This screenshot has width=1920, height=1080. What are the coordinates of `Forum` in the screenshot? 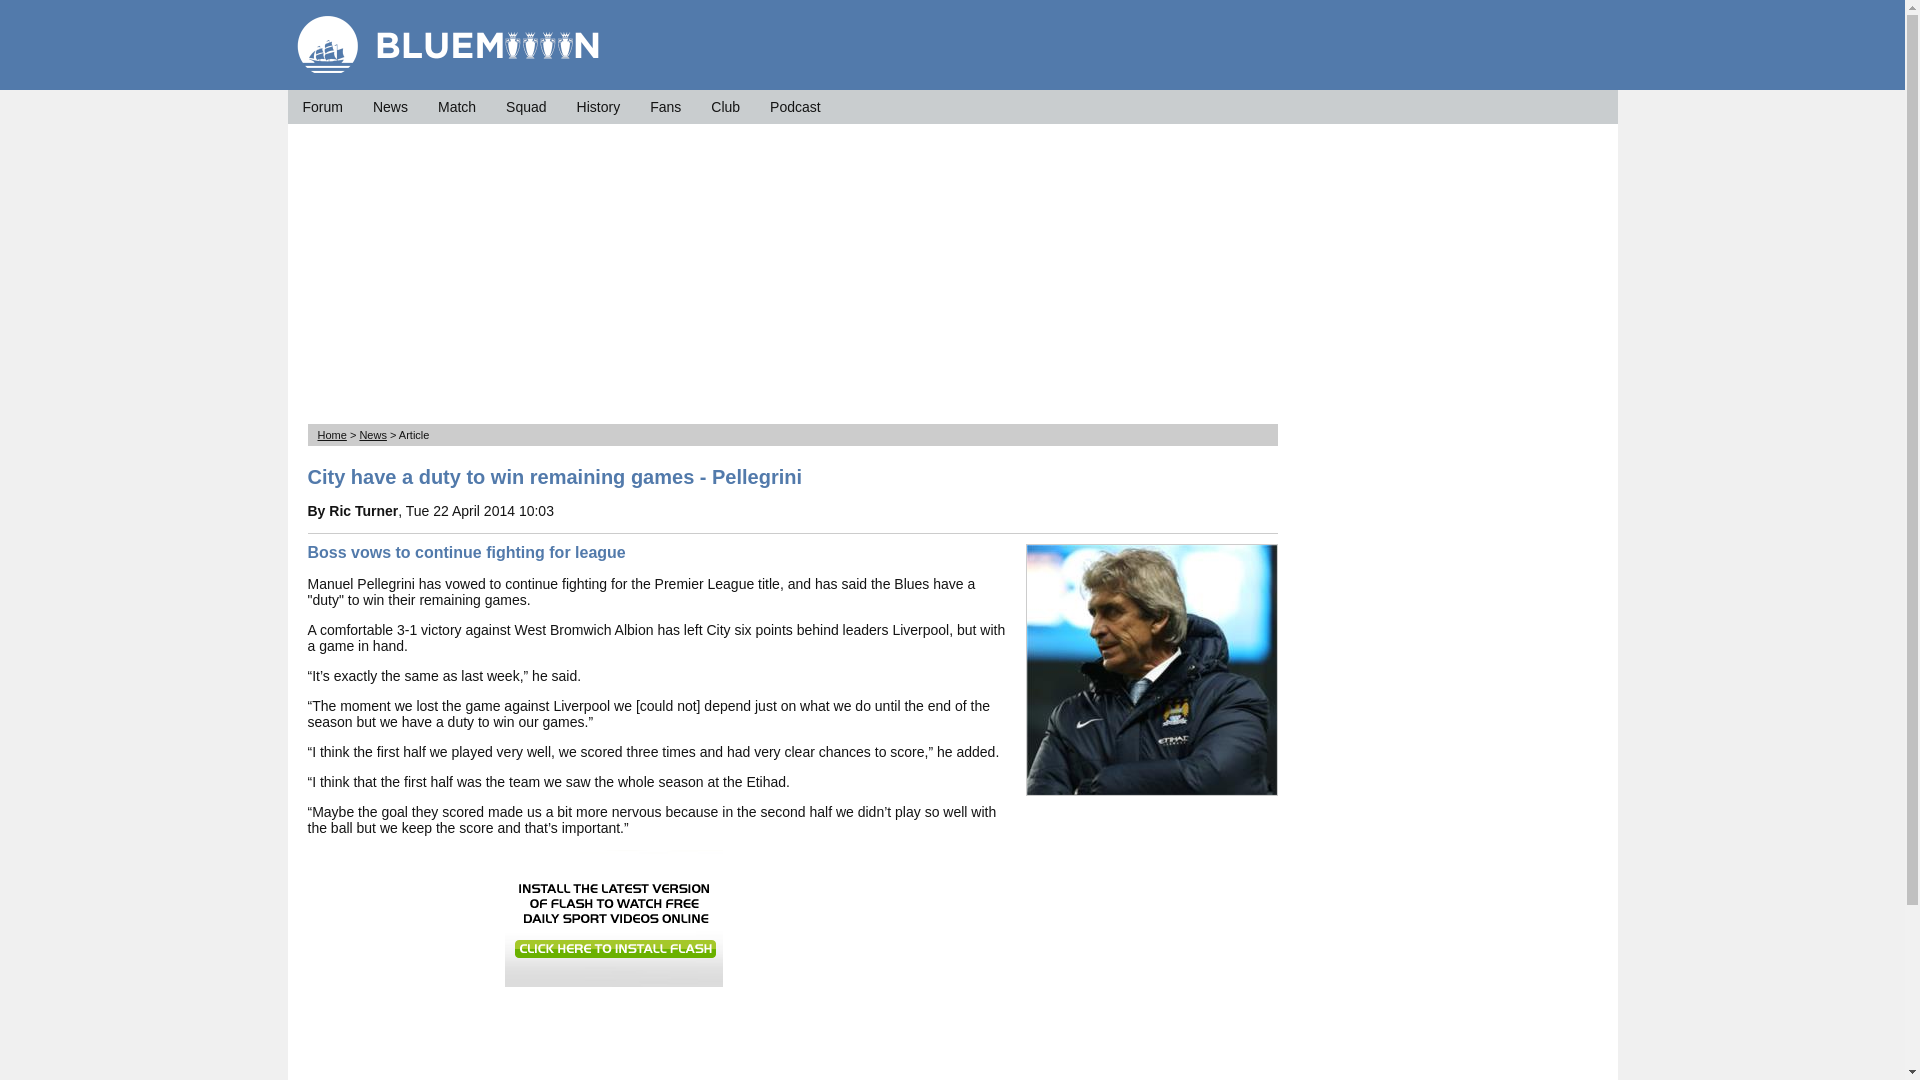 It's located at (321, 106).